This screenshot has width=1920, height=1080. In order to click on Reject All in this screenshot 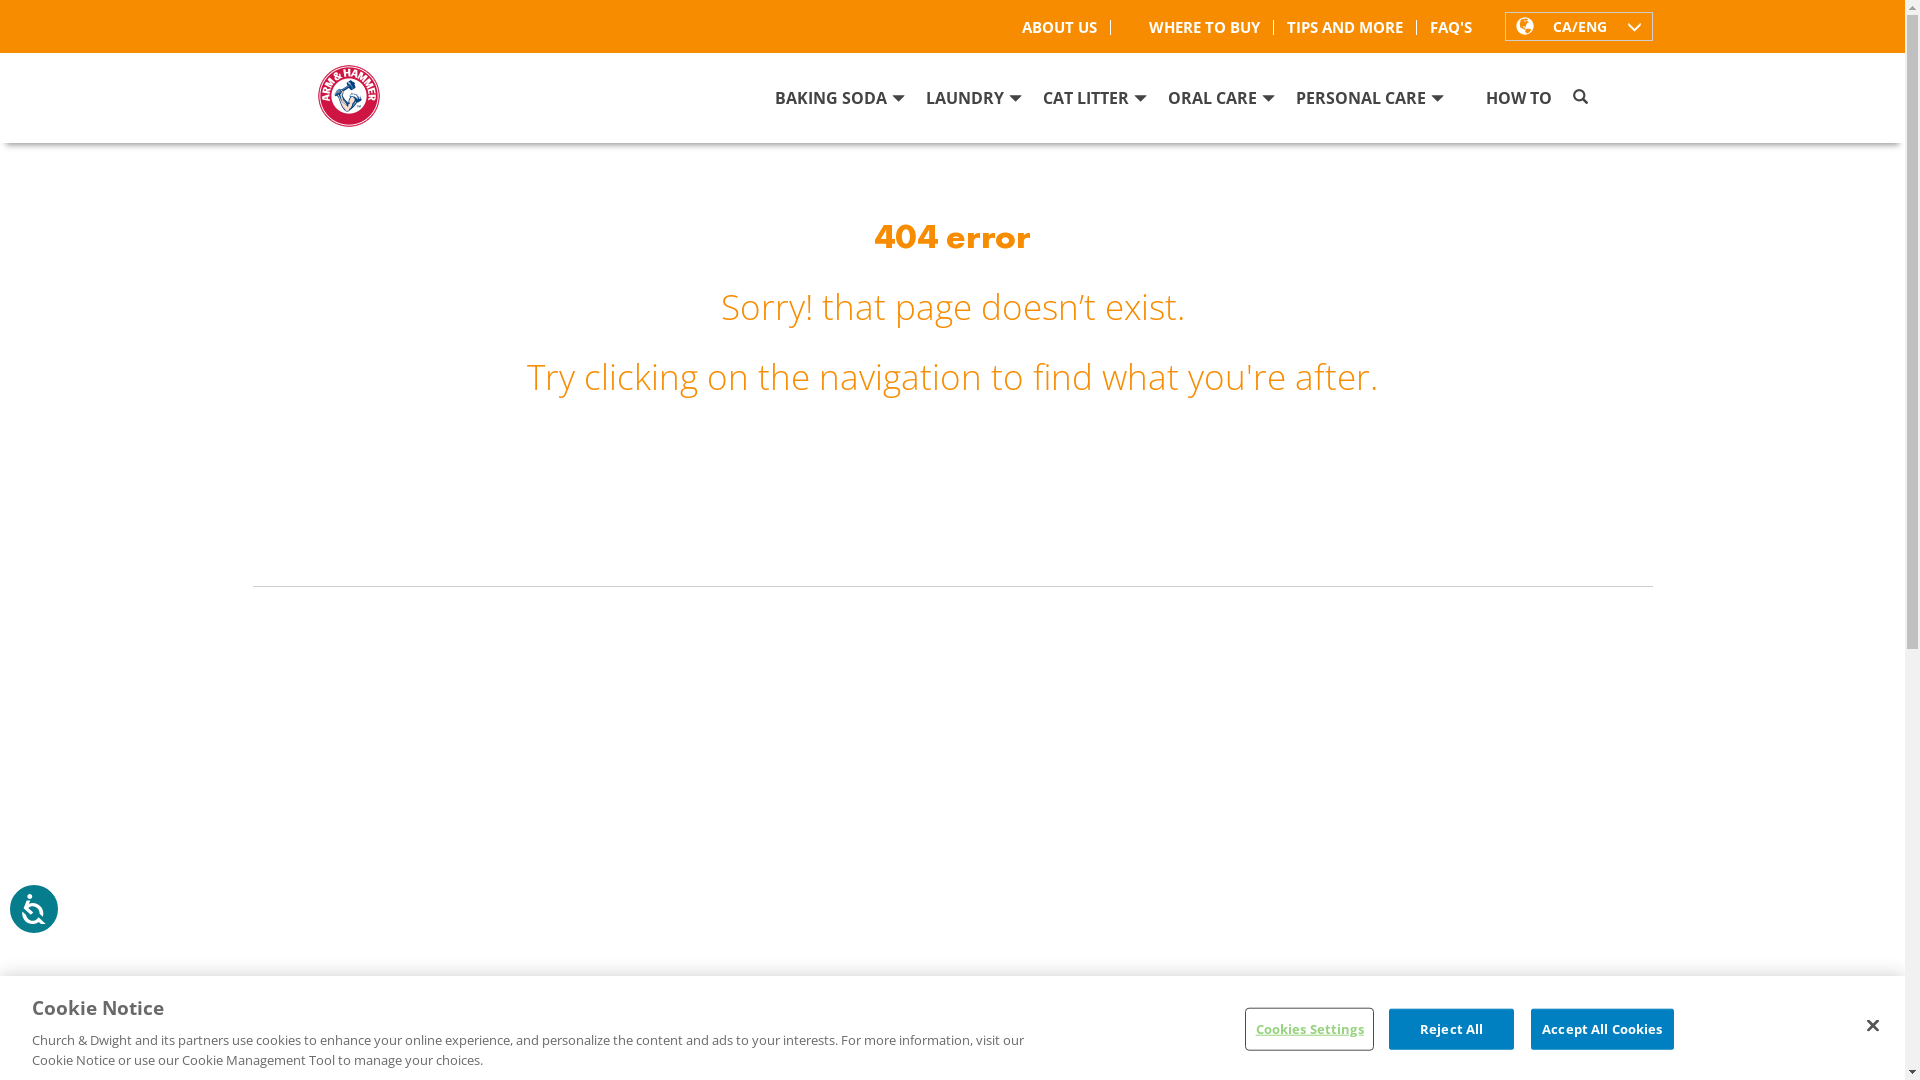, I will do `click(1452, 1030)`.